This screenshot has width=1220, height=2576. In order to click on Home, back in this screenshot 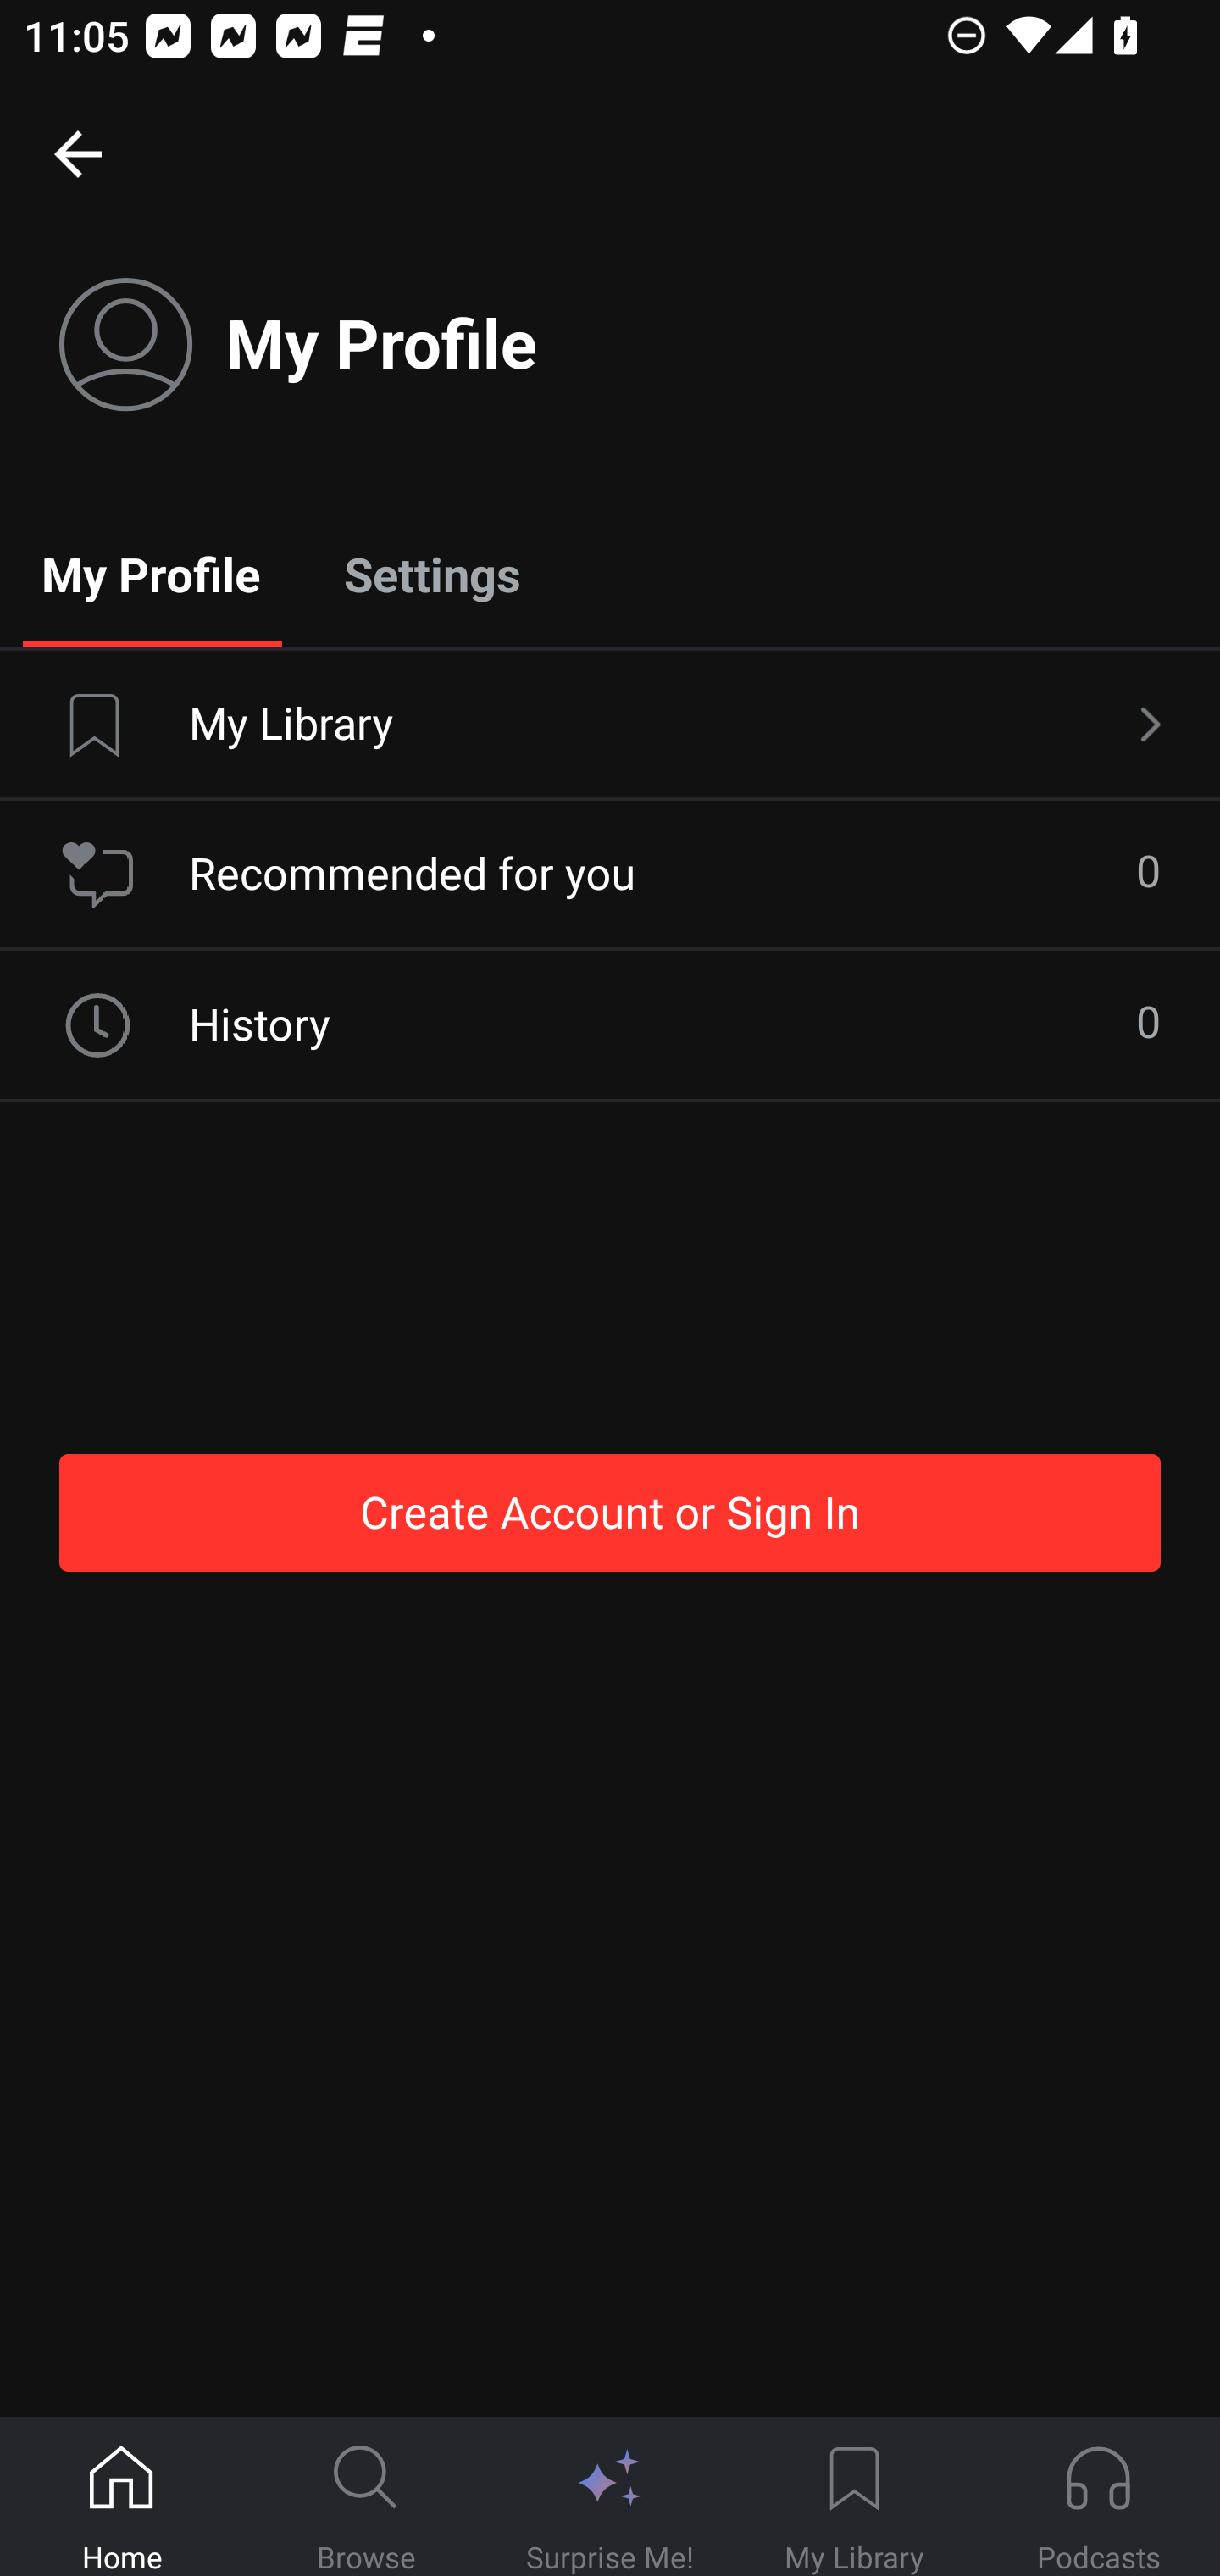, I will do `click(77, 153)`.